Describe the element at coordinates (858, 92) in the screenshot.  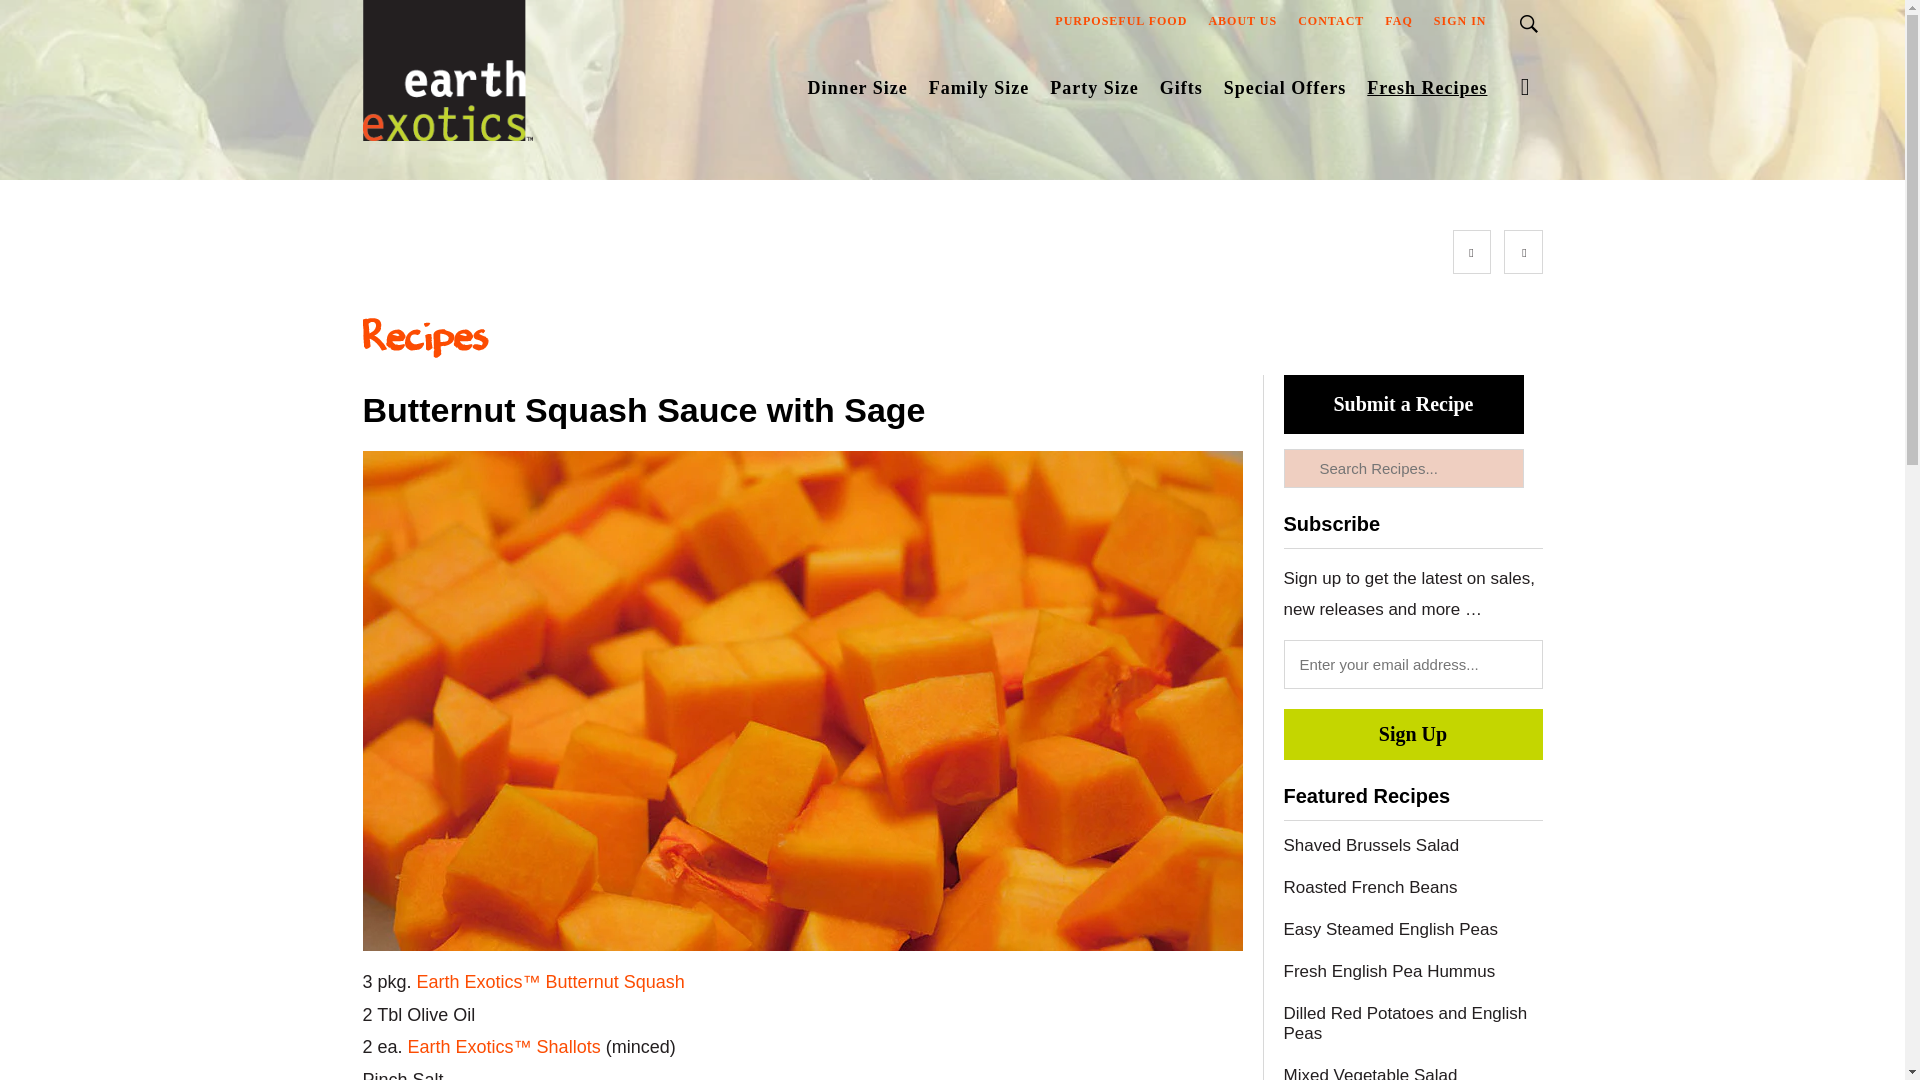
I see `Dinner Size` at that location.